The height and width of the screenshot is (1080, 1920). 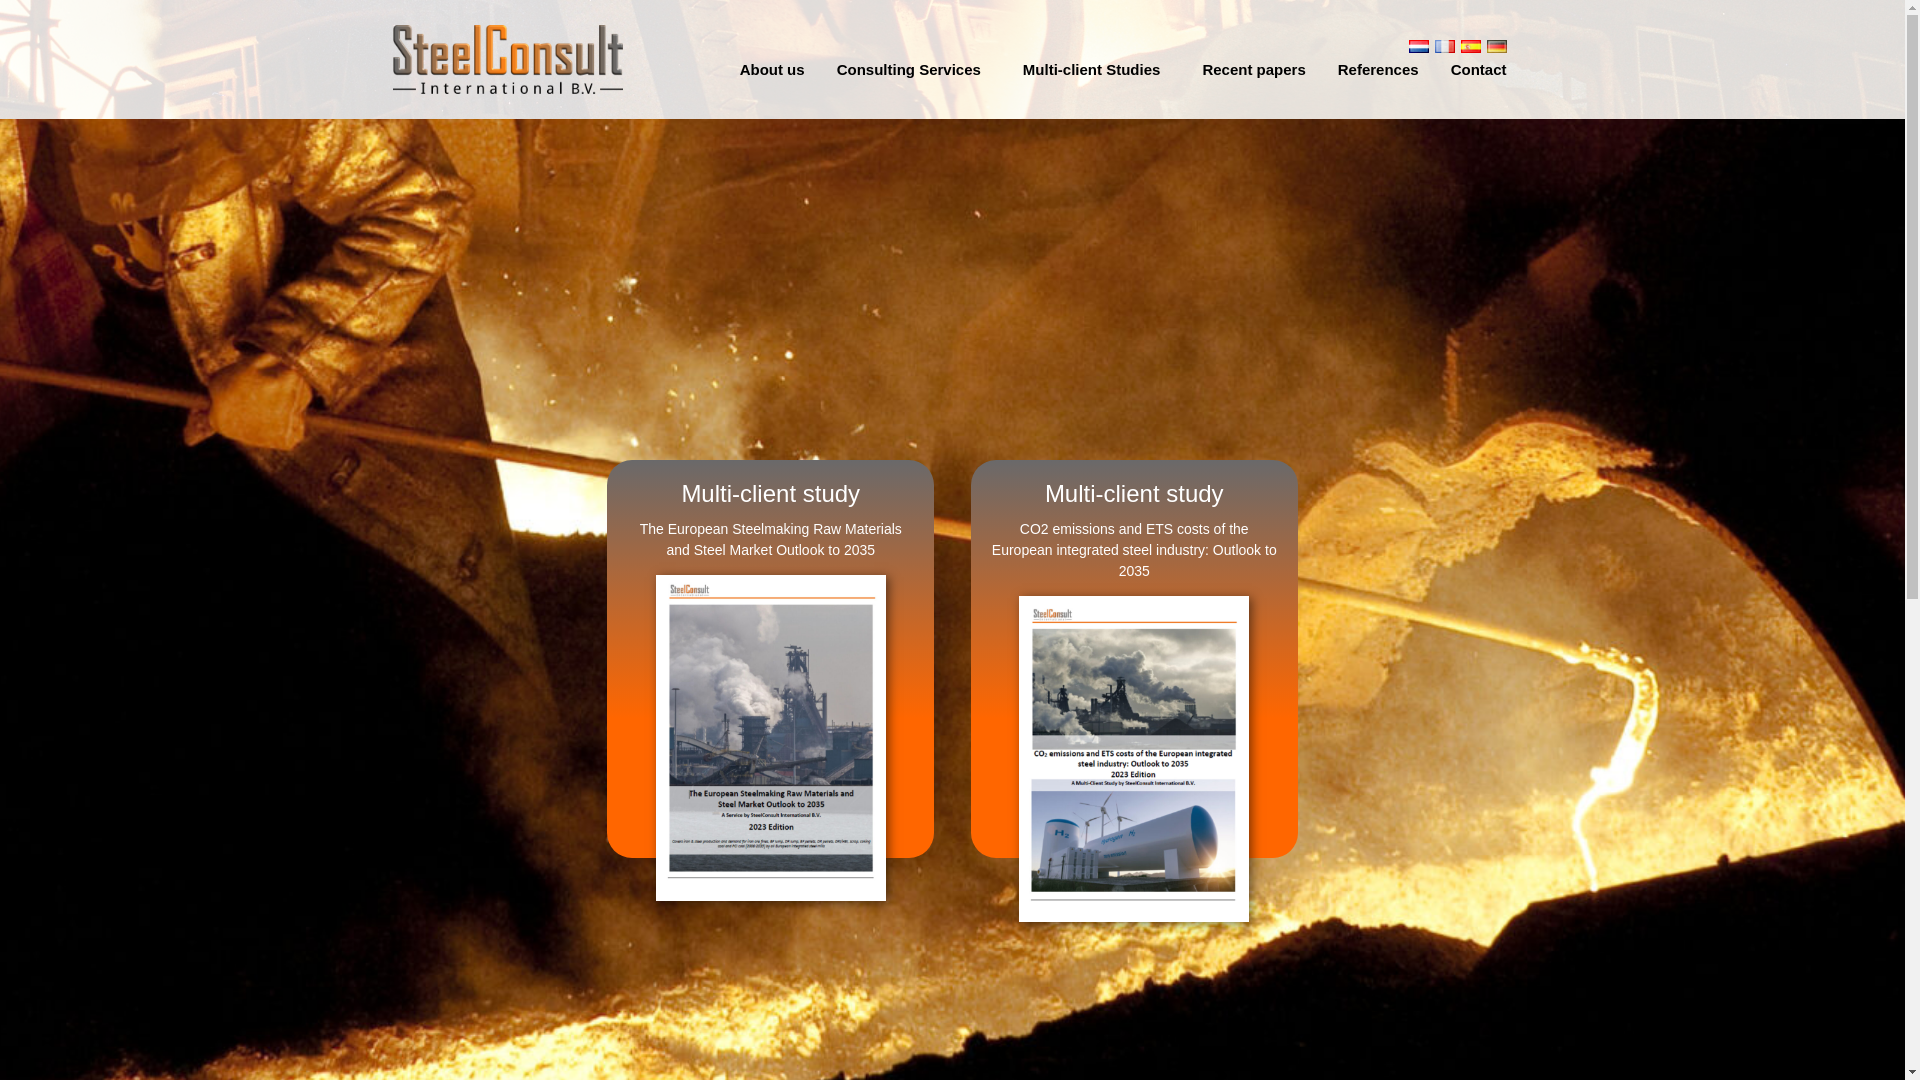 I want to click on Recent papers, so click(x=1253, y=70).